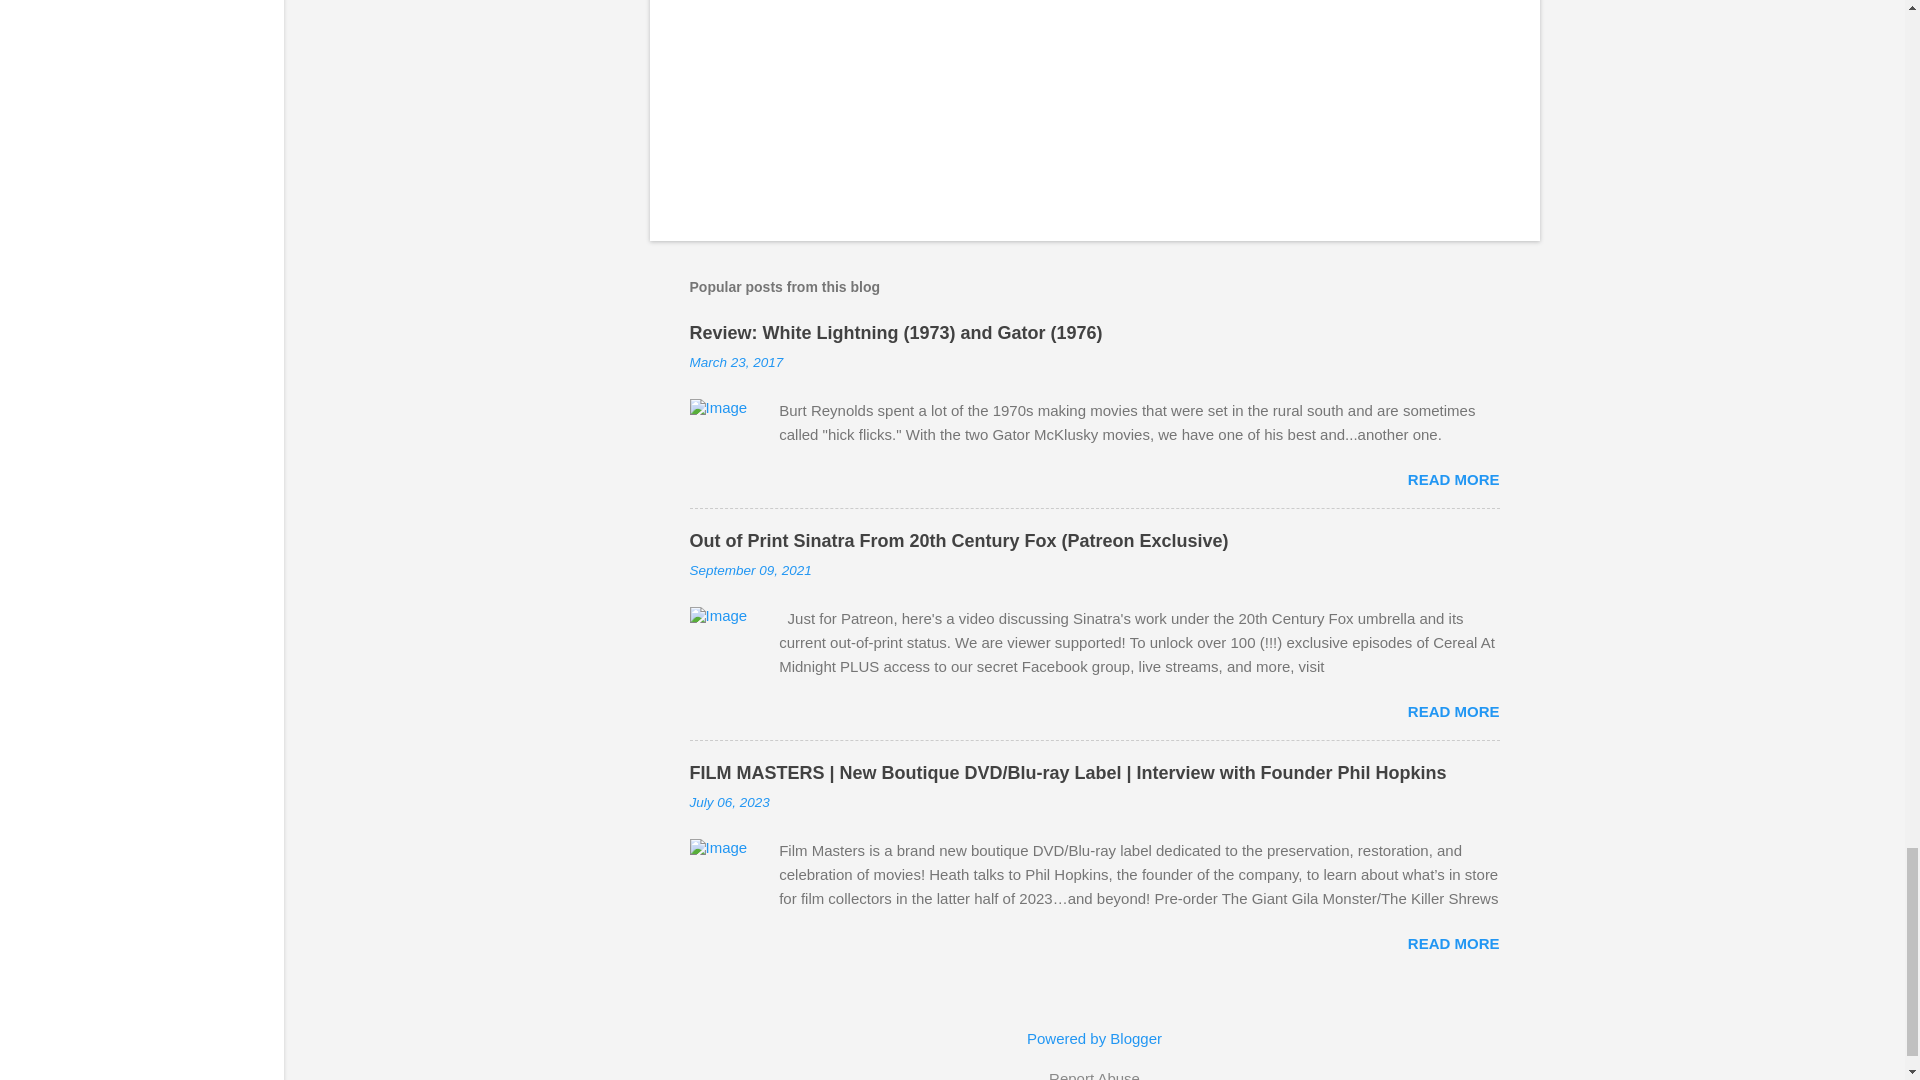 This screenshot has width=1920, height=1080. What do you see at coordinates (1453, 479) in the screenshot?
I see `READ MORE` at bounding box center [1453, 479].